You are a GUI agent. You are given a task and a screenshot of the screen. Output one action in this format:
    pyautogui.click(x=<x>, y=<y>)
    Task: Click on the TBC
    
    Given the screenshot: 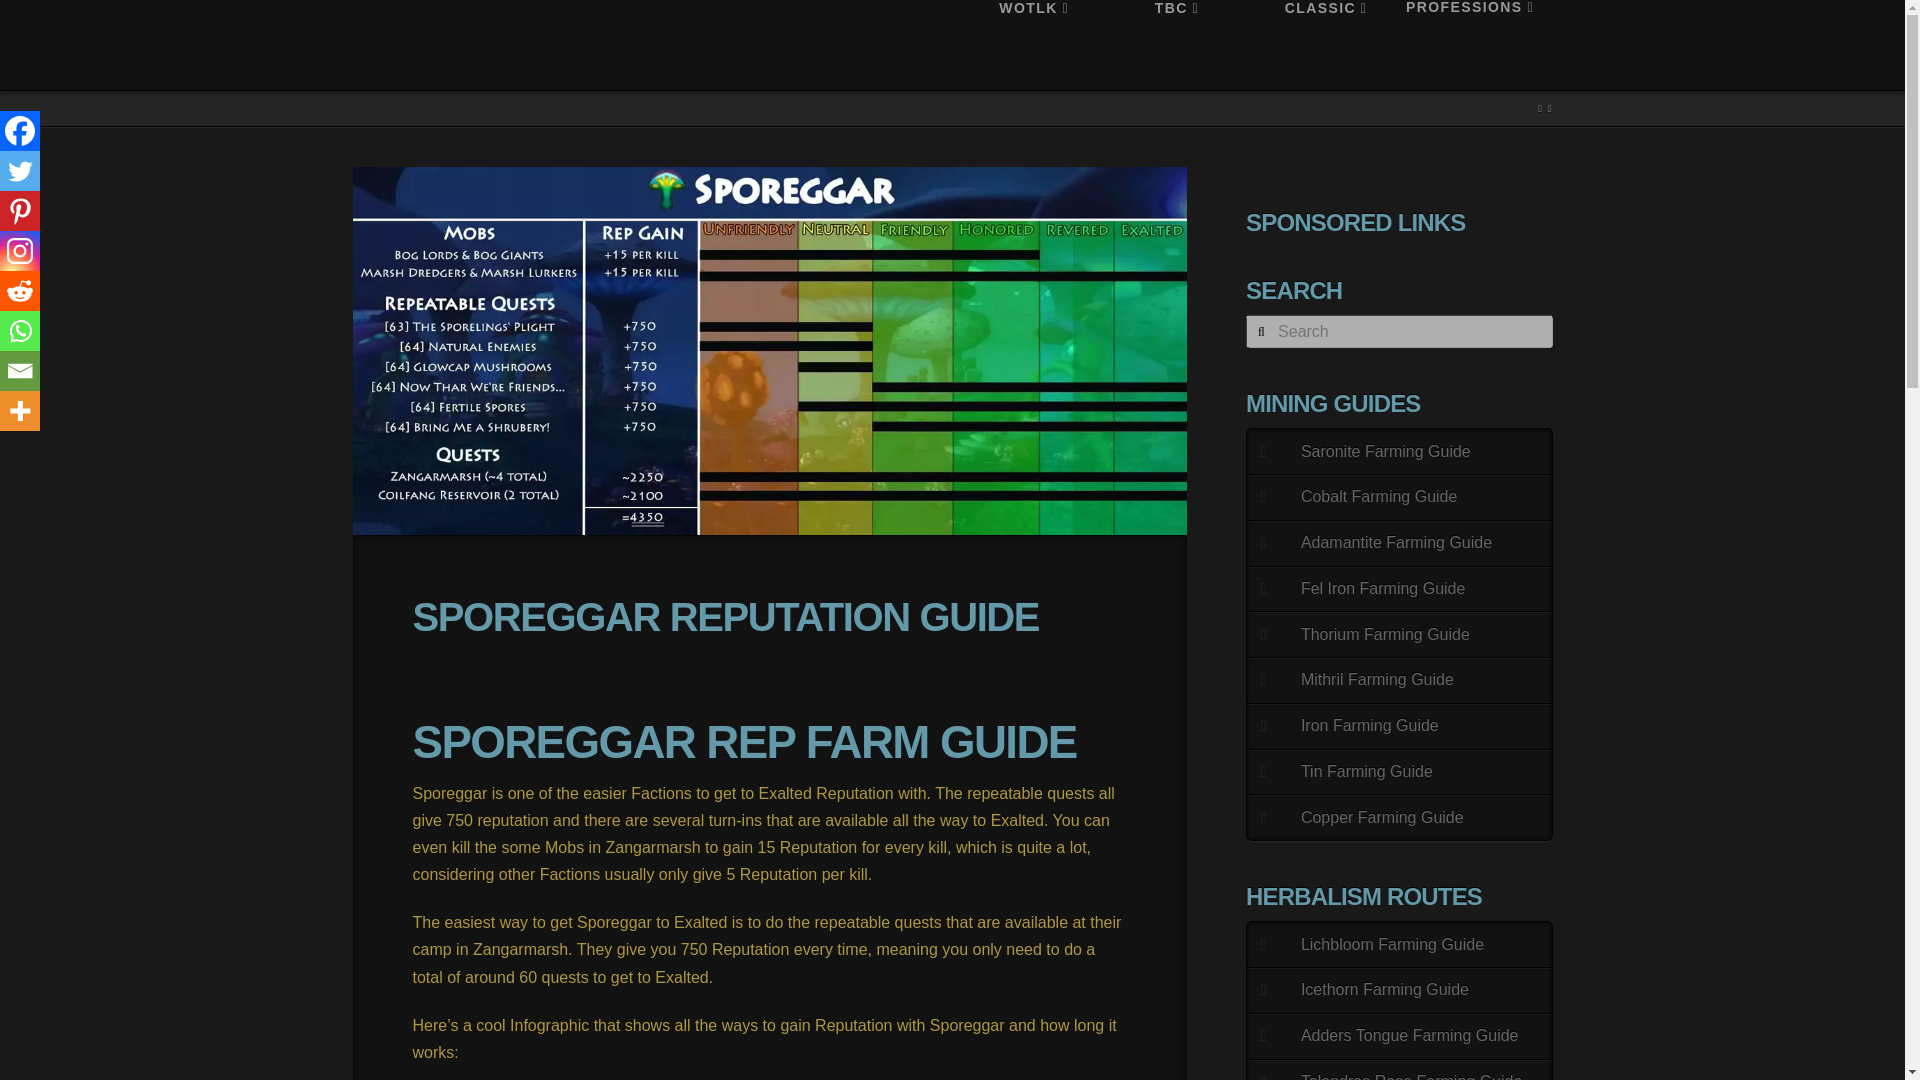 What is the action you would take?
    pyautogui.click(x=1152, y=44)
    